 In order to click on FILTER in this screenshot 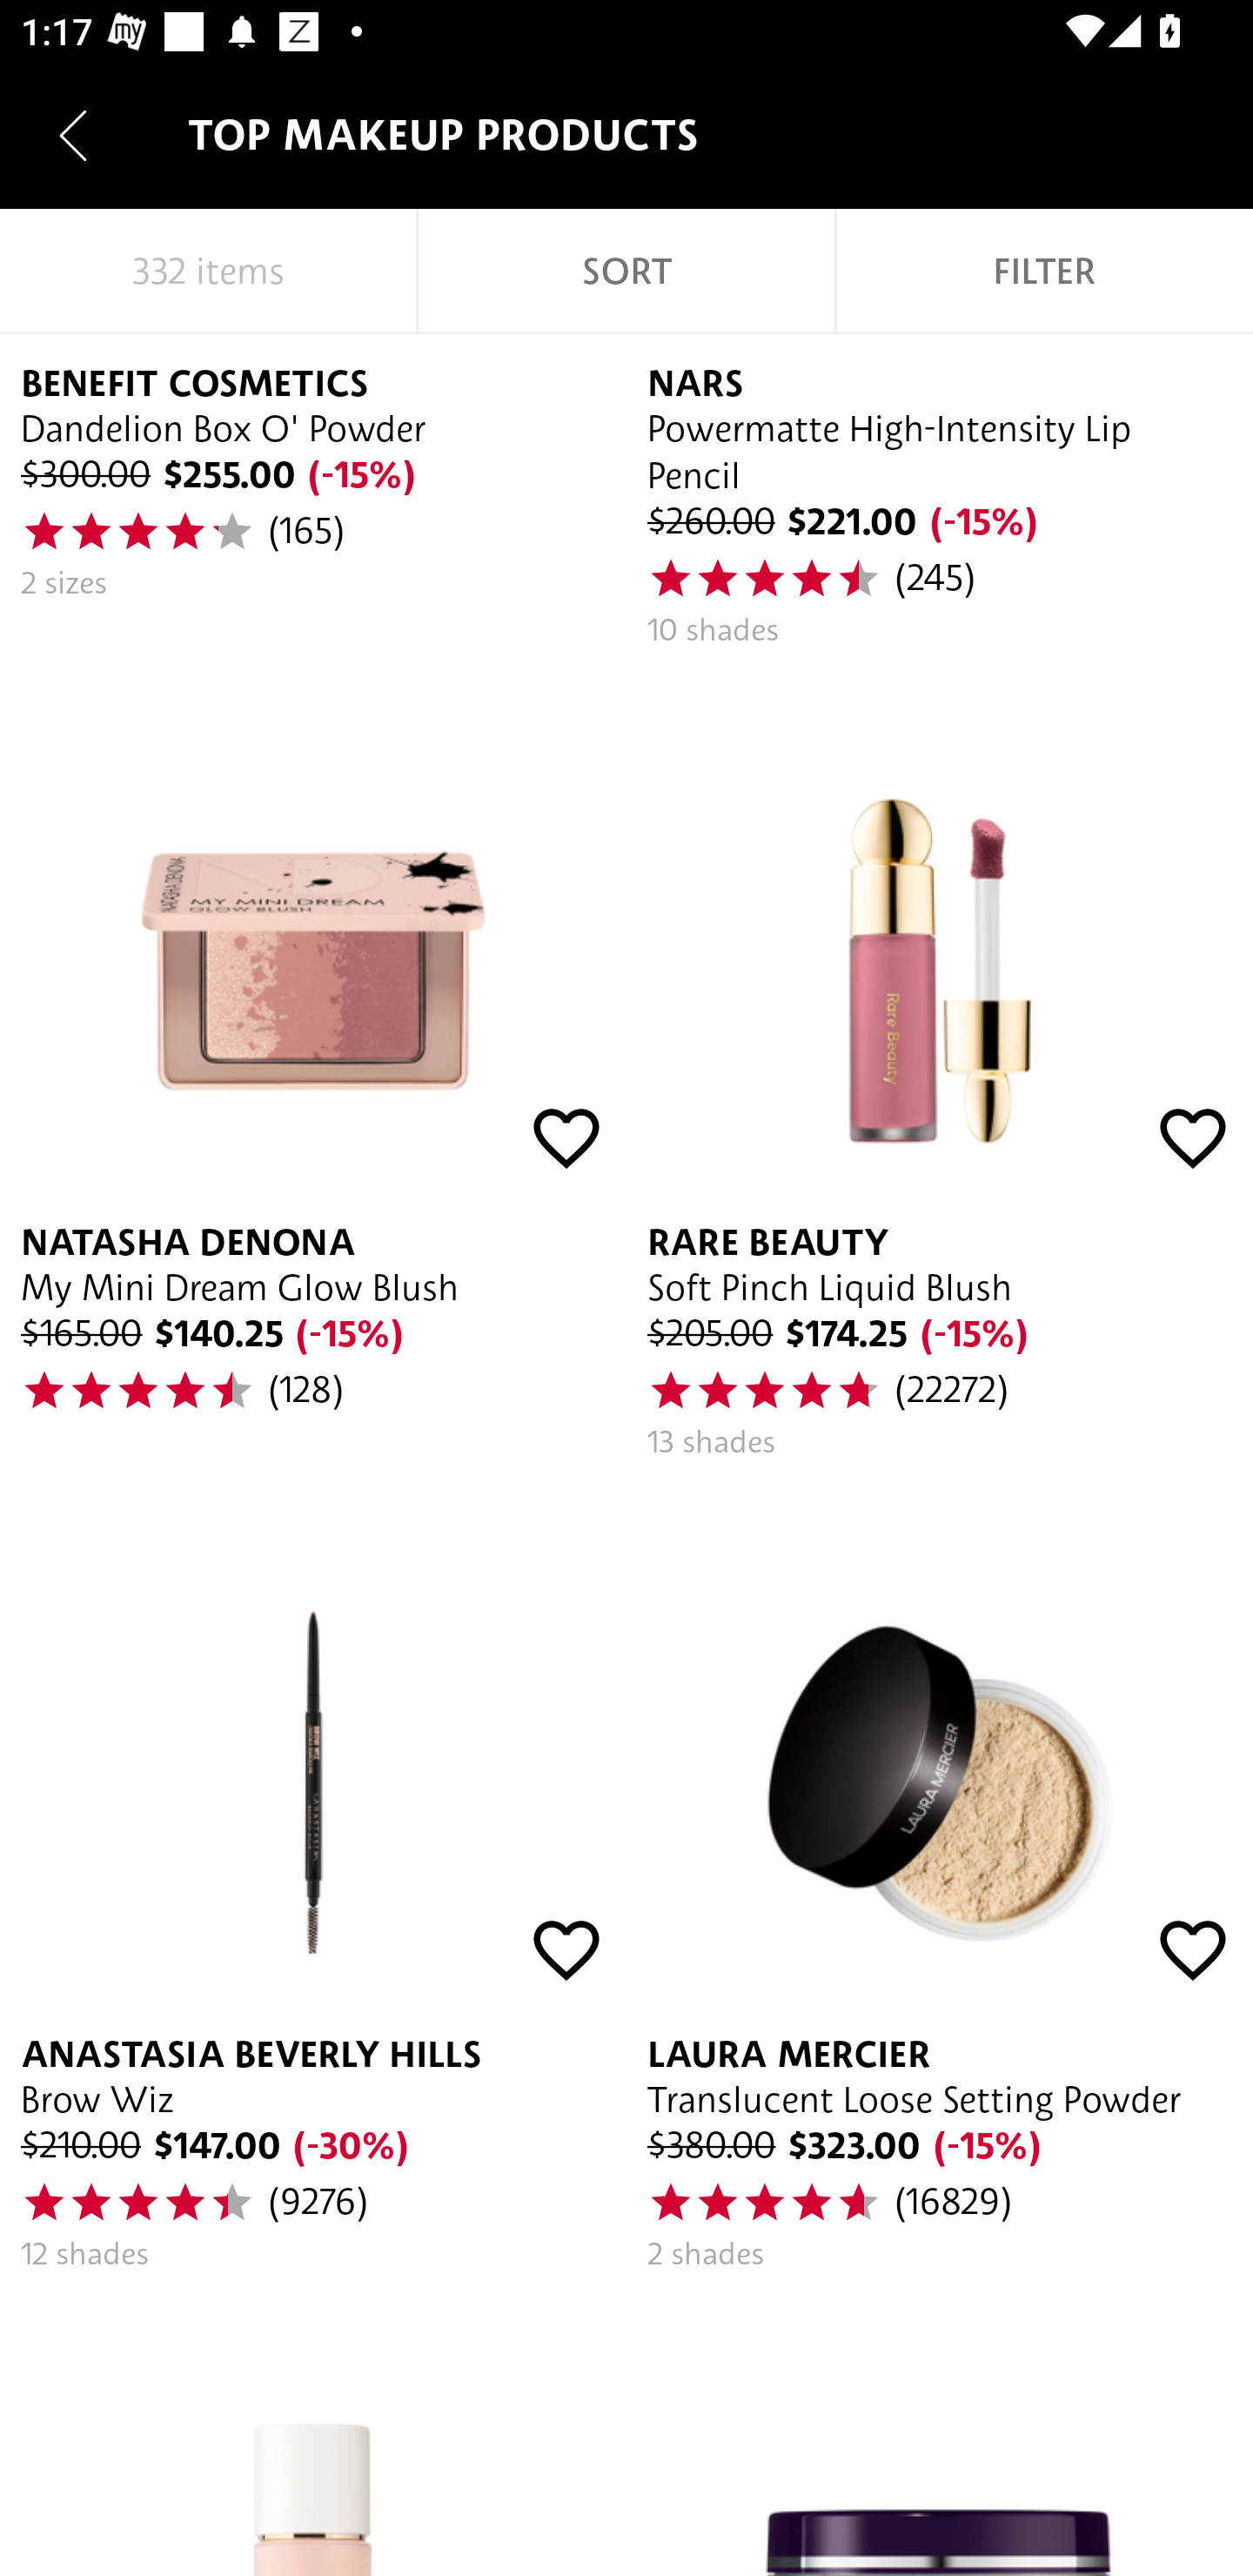, I will do `click(1044, 272)`.